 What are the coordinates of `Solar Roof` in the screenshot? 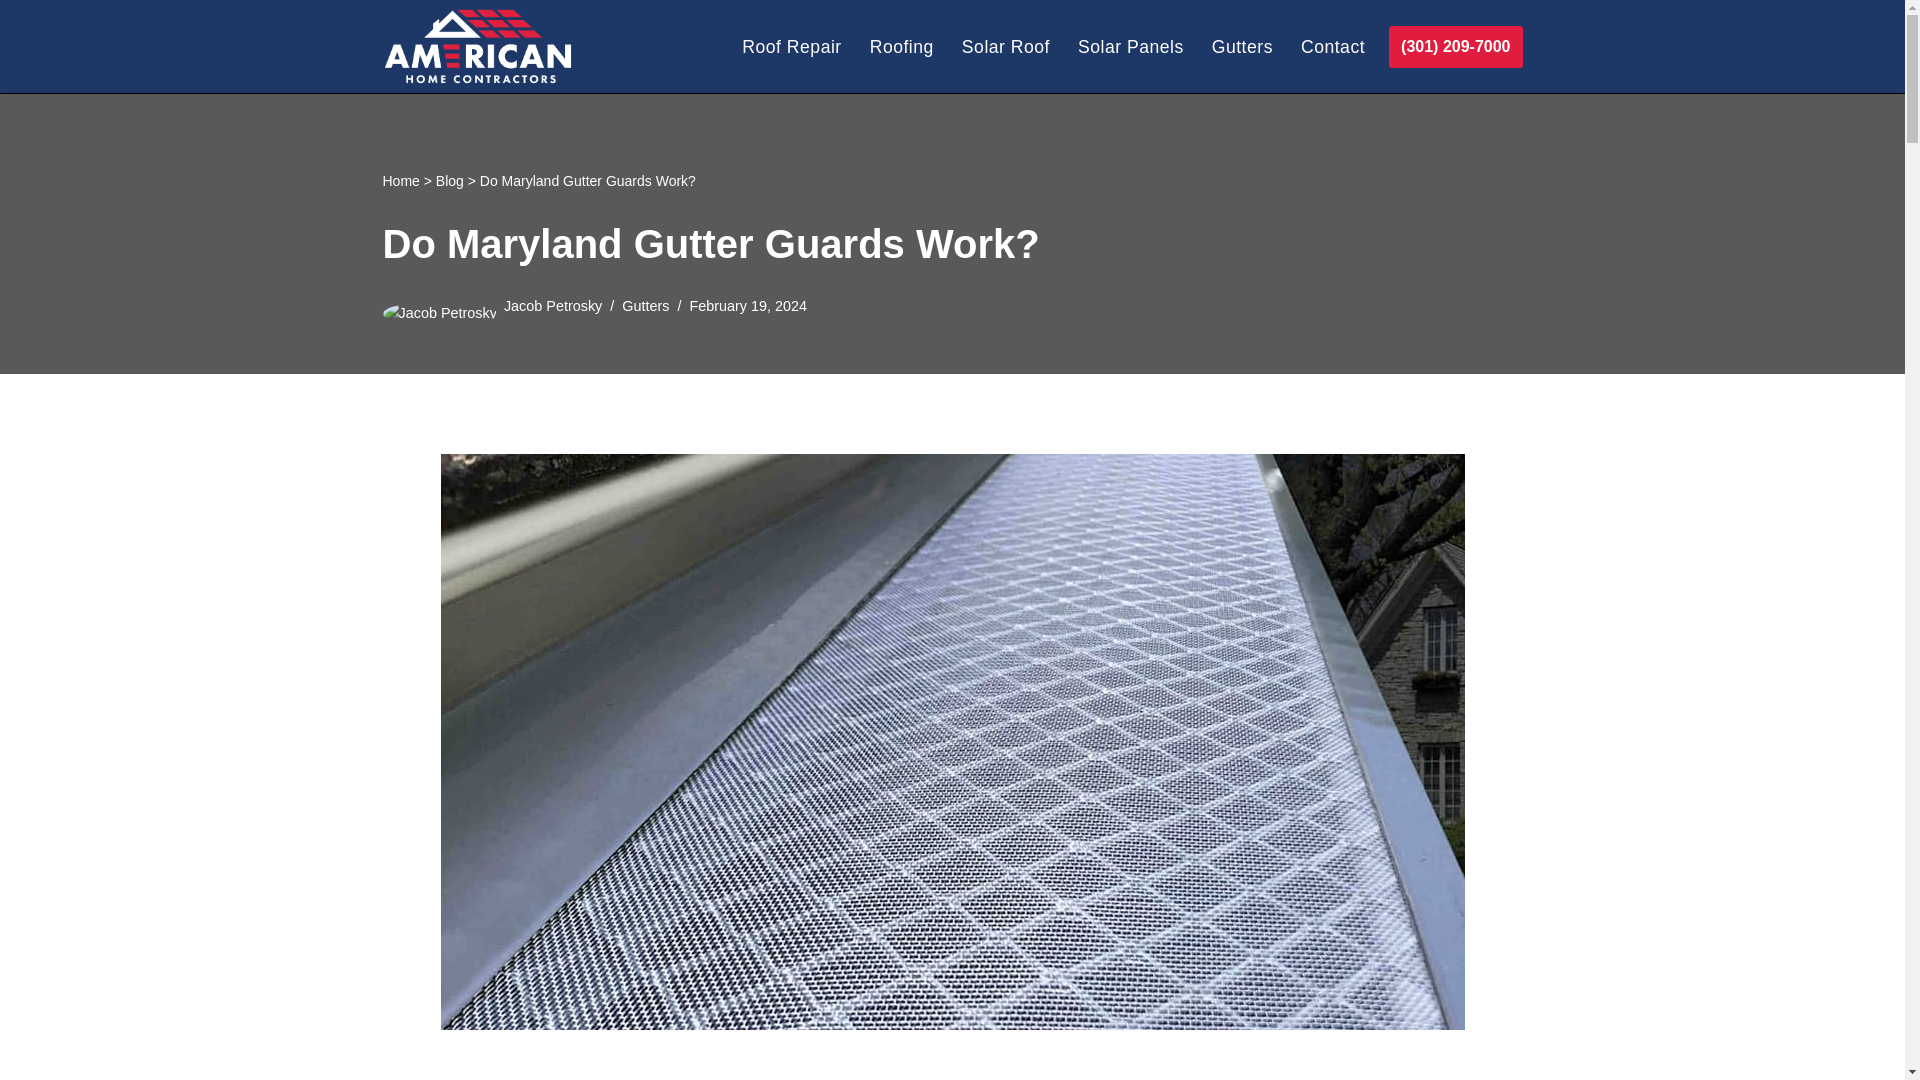 It's located at (1006, 46).